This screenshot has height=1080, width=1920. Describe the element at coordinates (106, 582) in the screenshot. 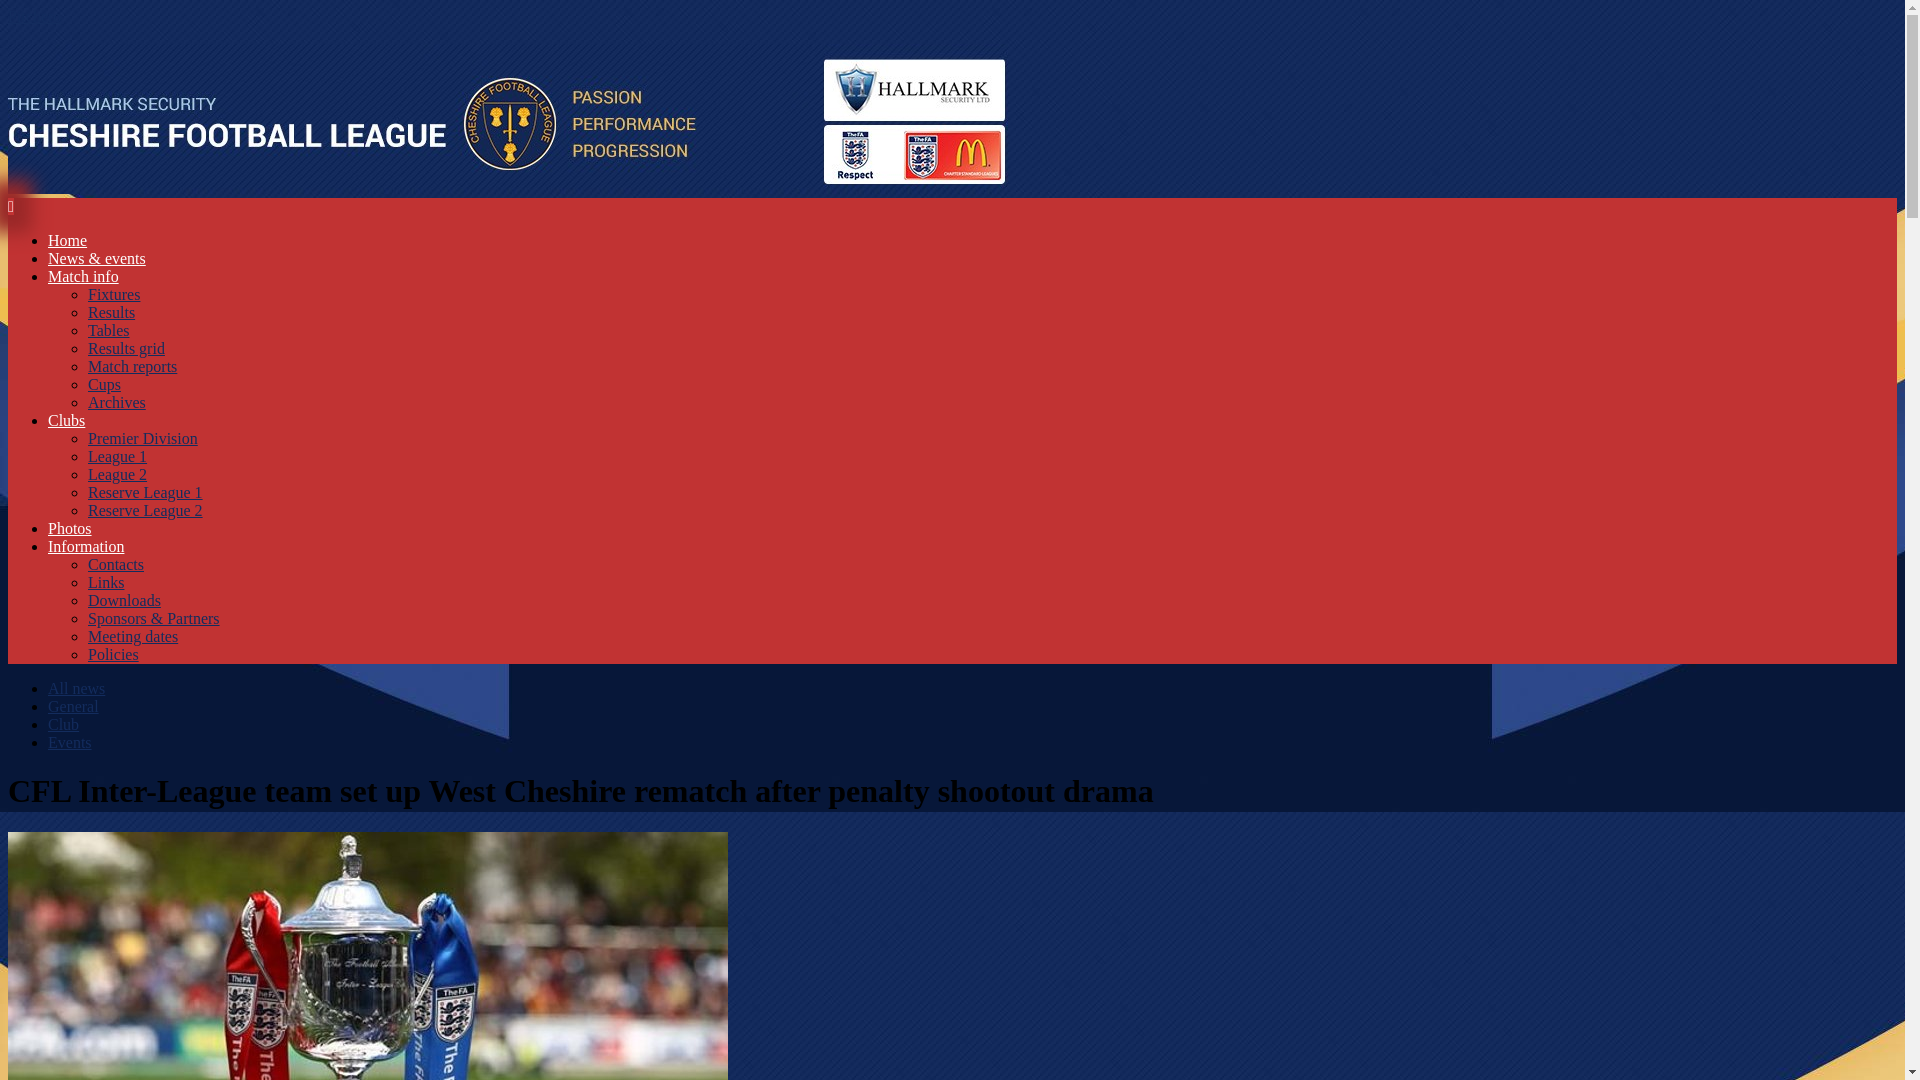

I see `Links` at that location.